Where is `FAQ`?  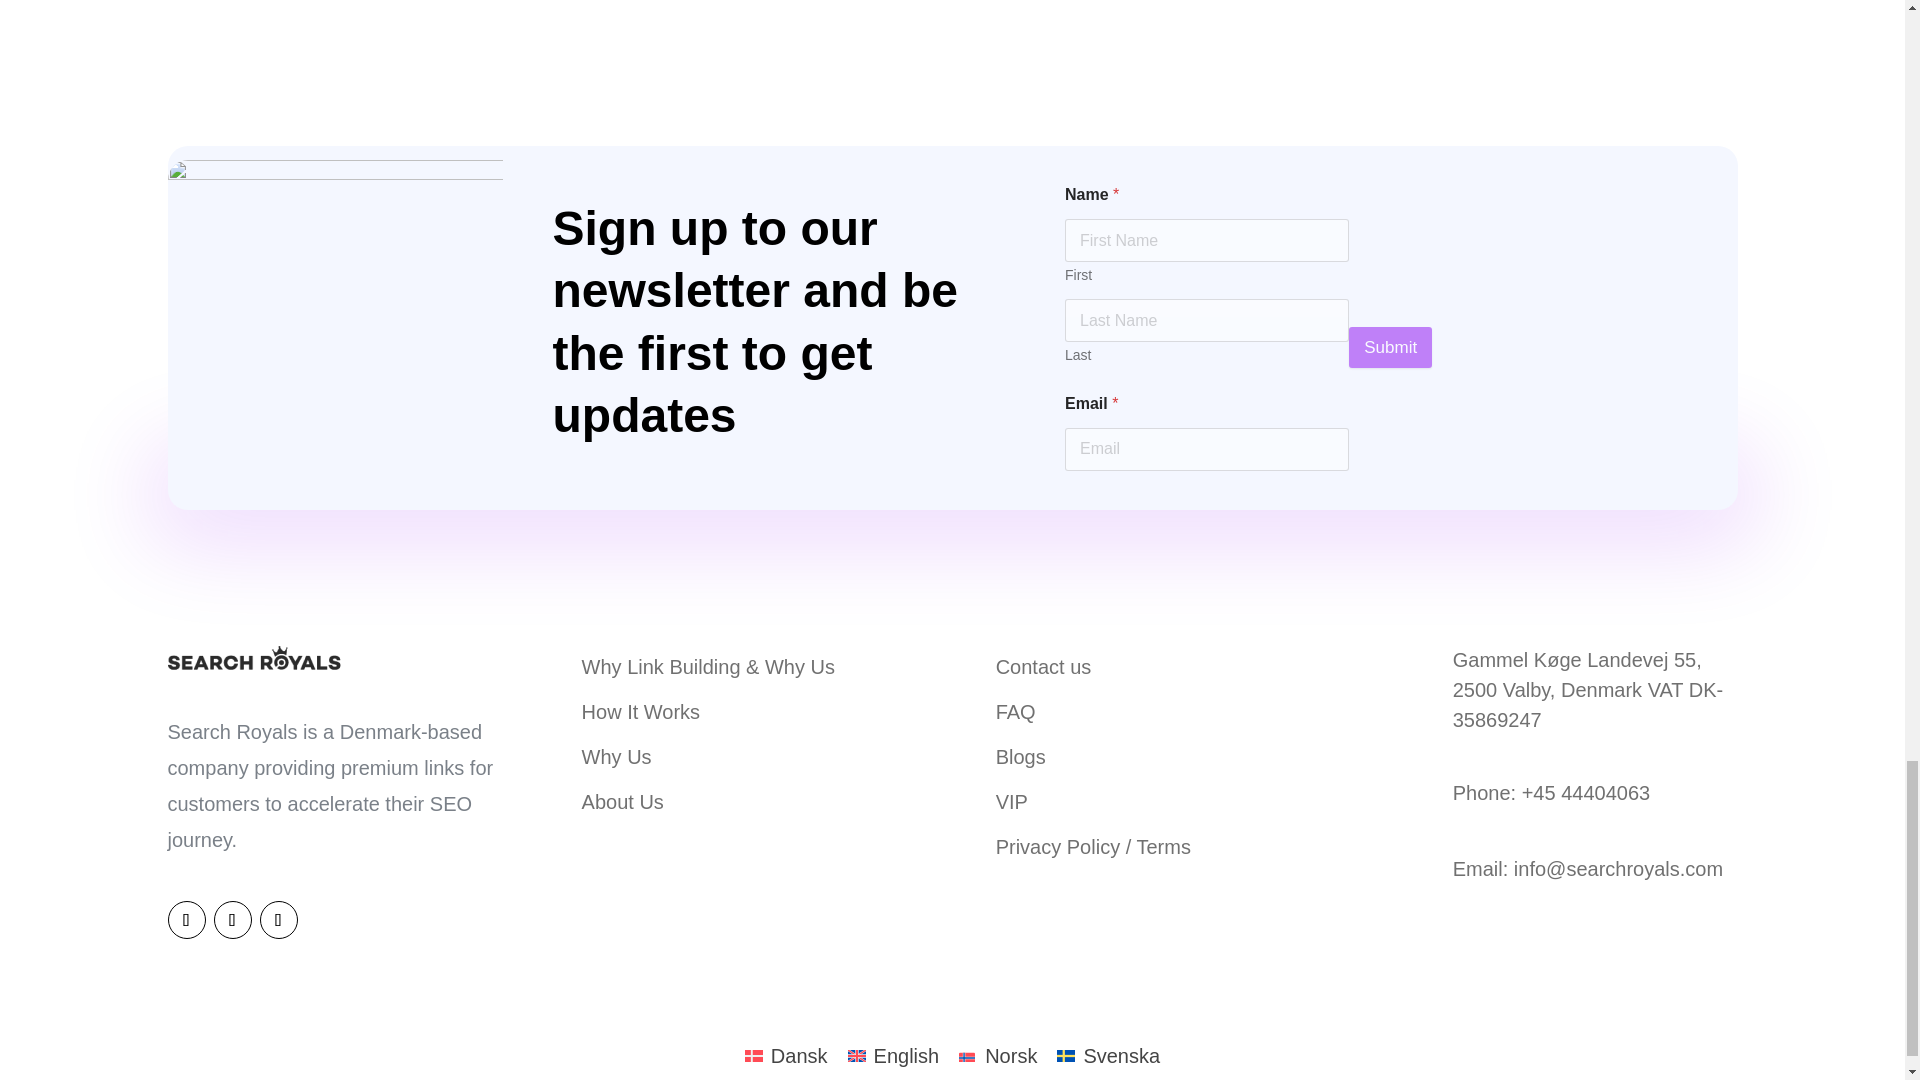 FAQ is located at coordinates (1016, 710).